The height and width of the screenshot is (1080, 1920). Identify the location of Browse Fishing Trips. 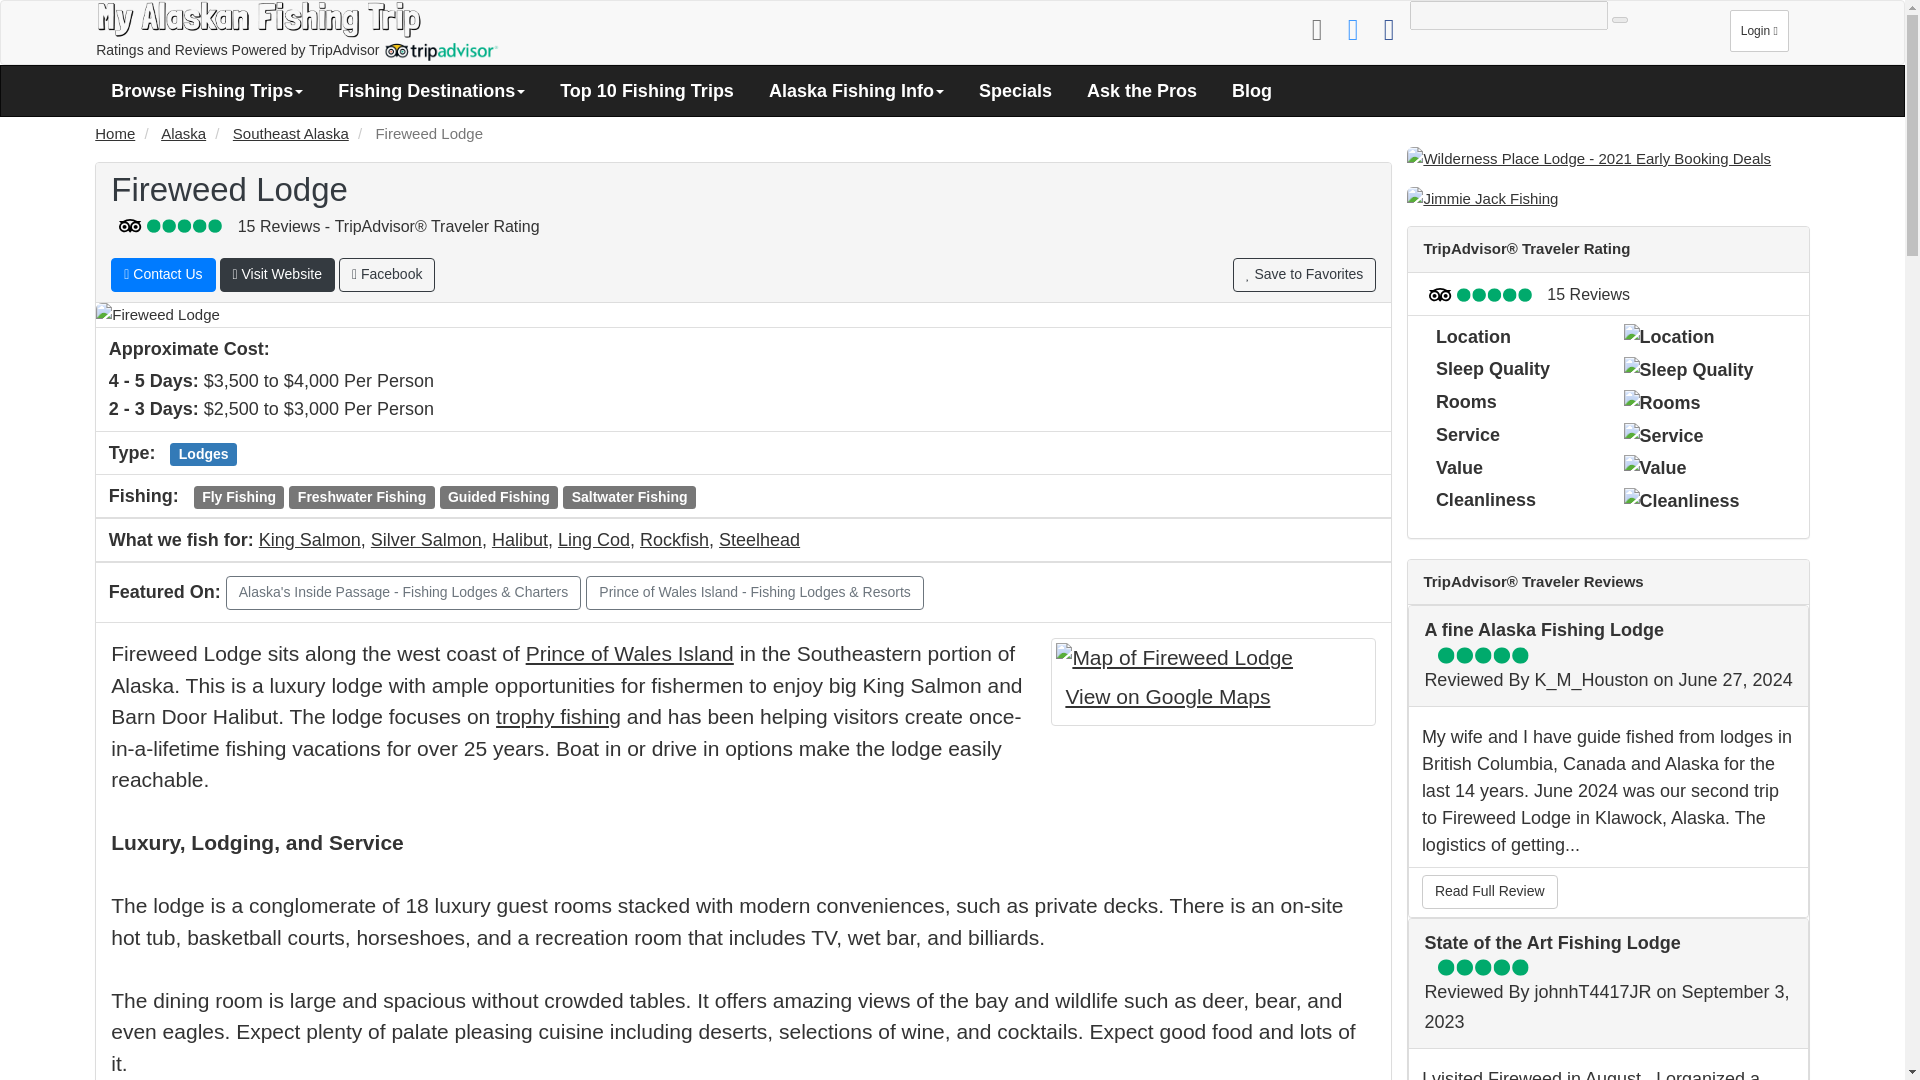
(207, 90).